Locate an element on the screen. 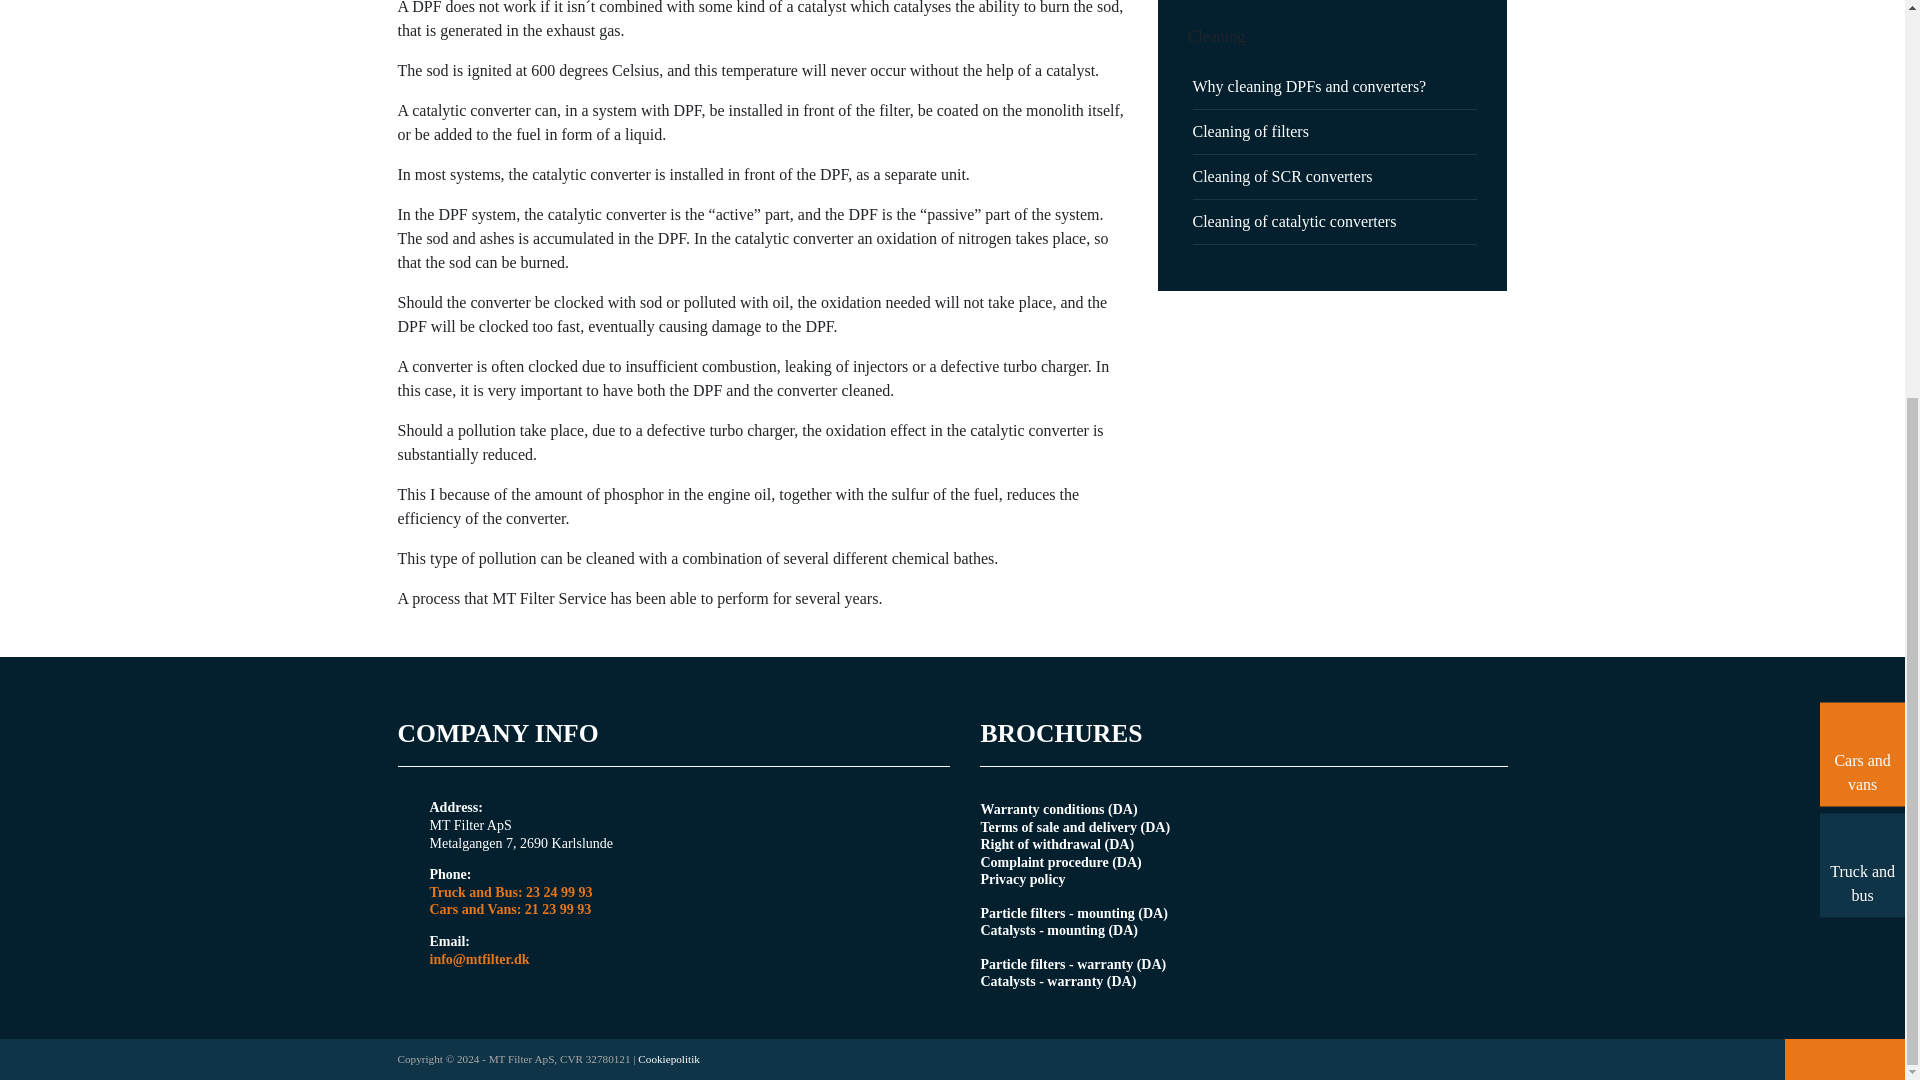 This screenshot has height=1080, width=1920. Cars and Vans: 21 23 99 93 is located at coordinates (512, 910).